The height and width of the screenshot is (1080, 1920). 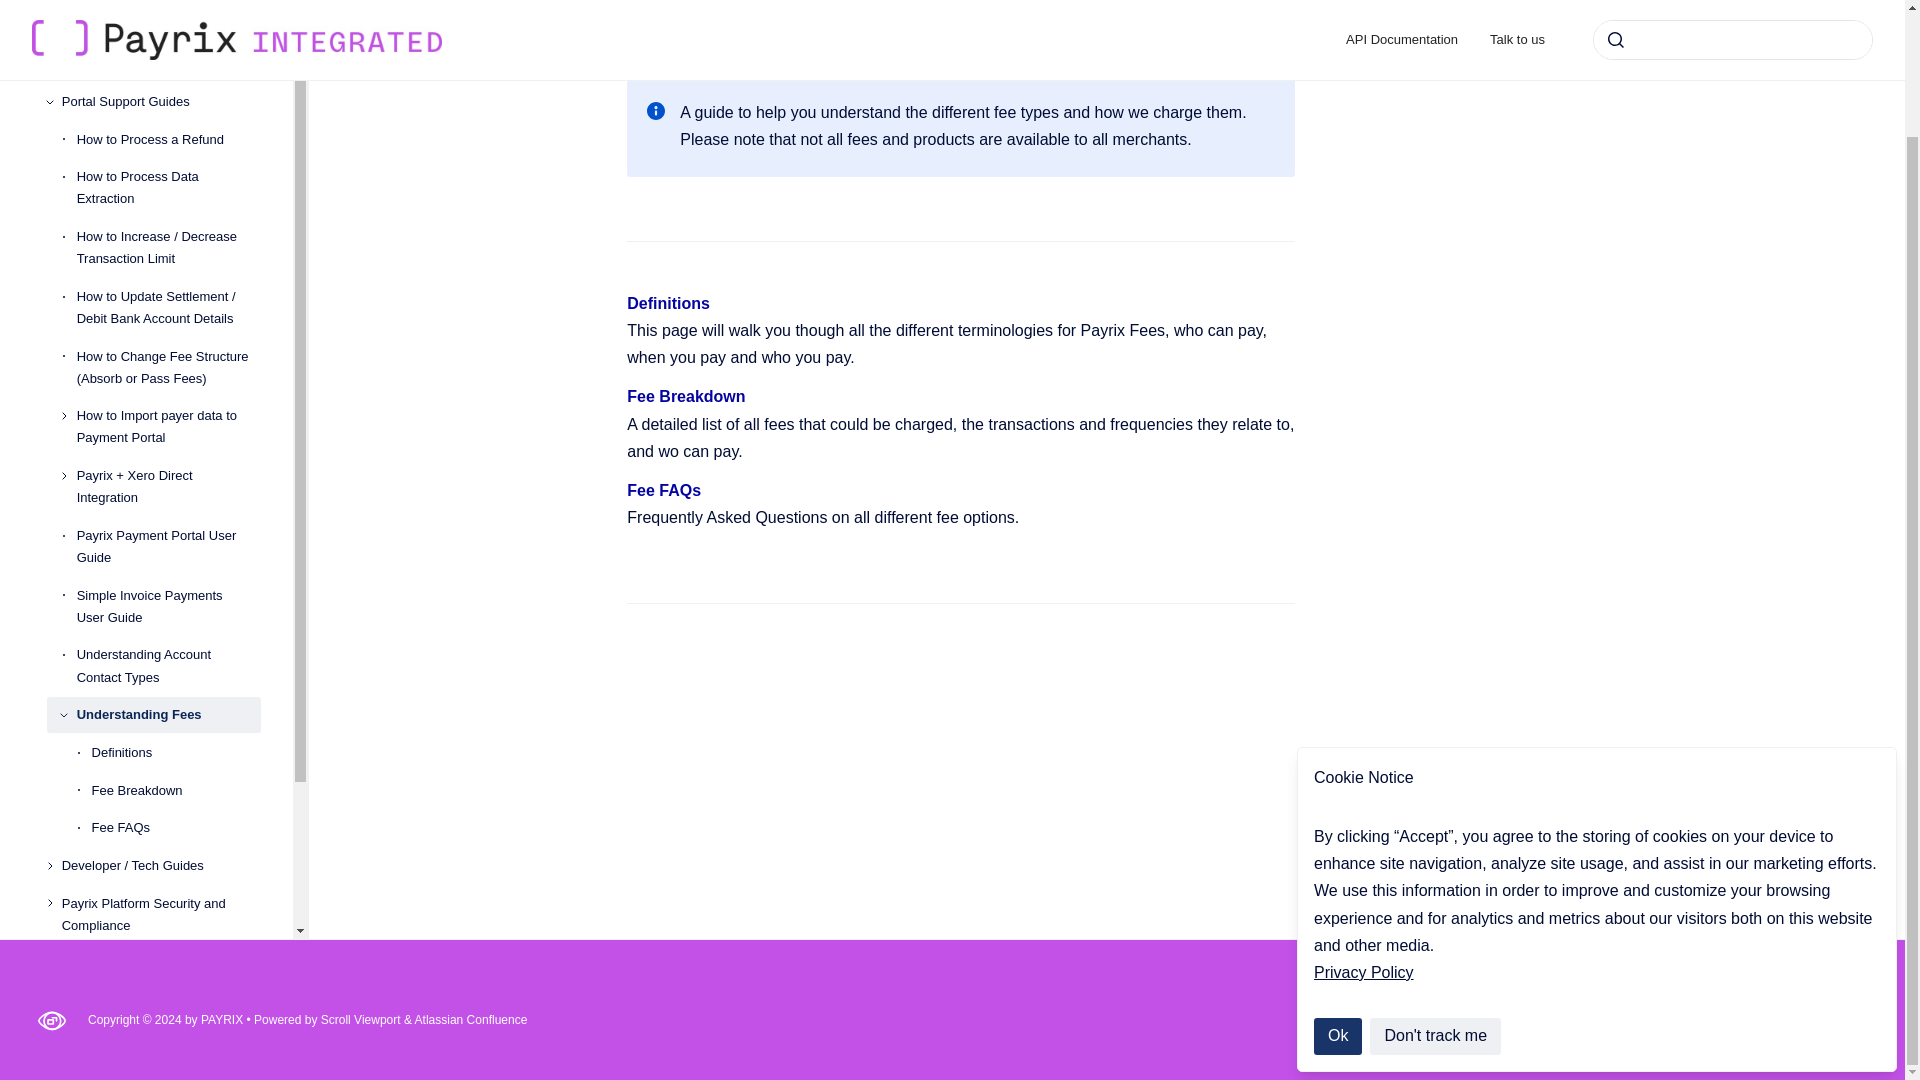 What do you see at coordinates (161, 964) in the screenshot?
I see `FAQ` at bounding box center [161, 964].